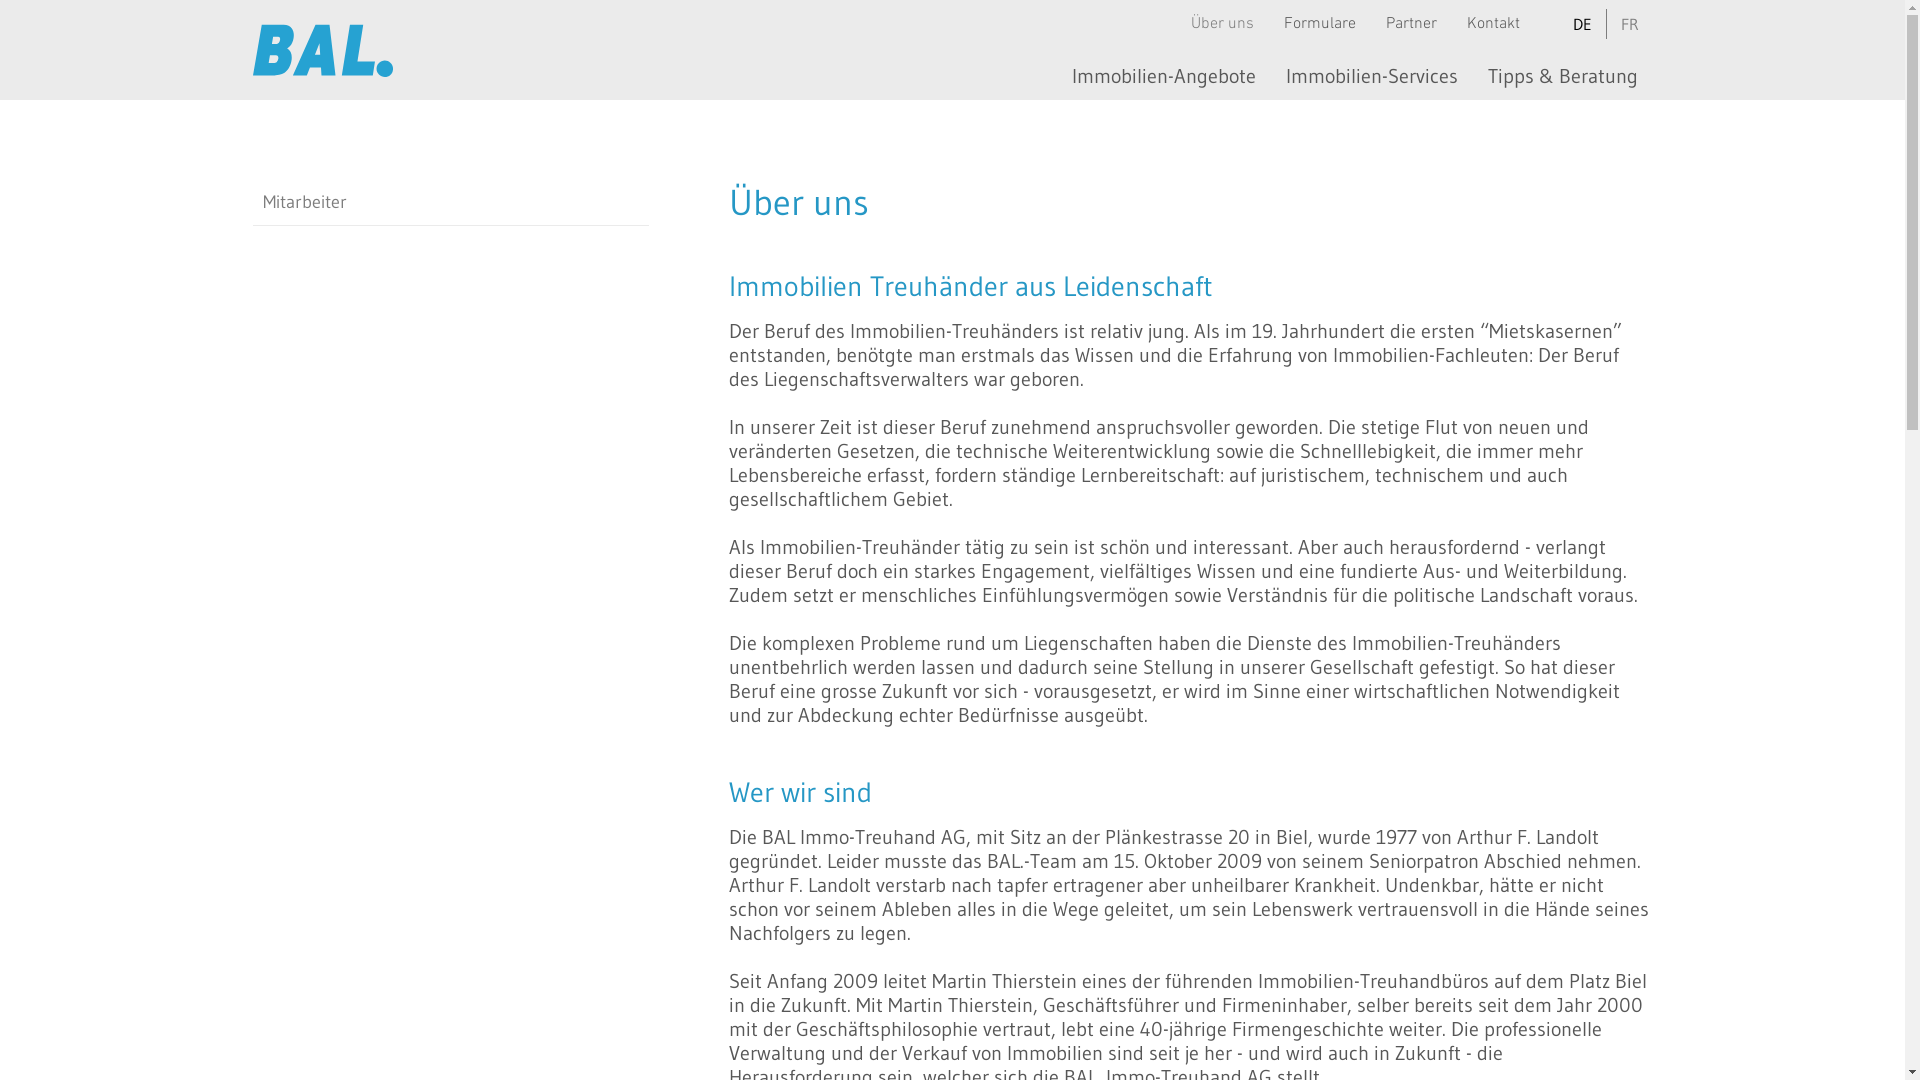  Describe the element at coordinates (450, 202) in the screenshot. I see `Mitarbeiter` at that location.